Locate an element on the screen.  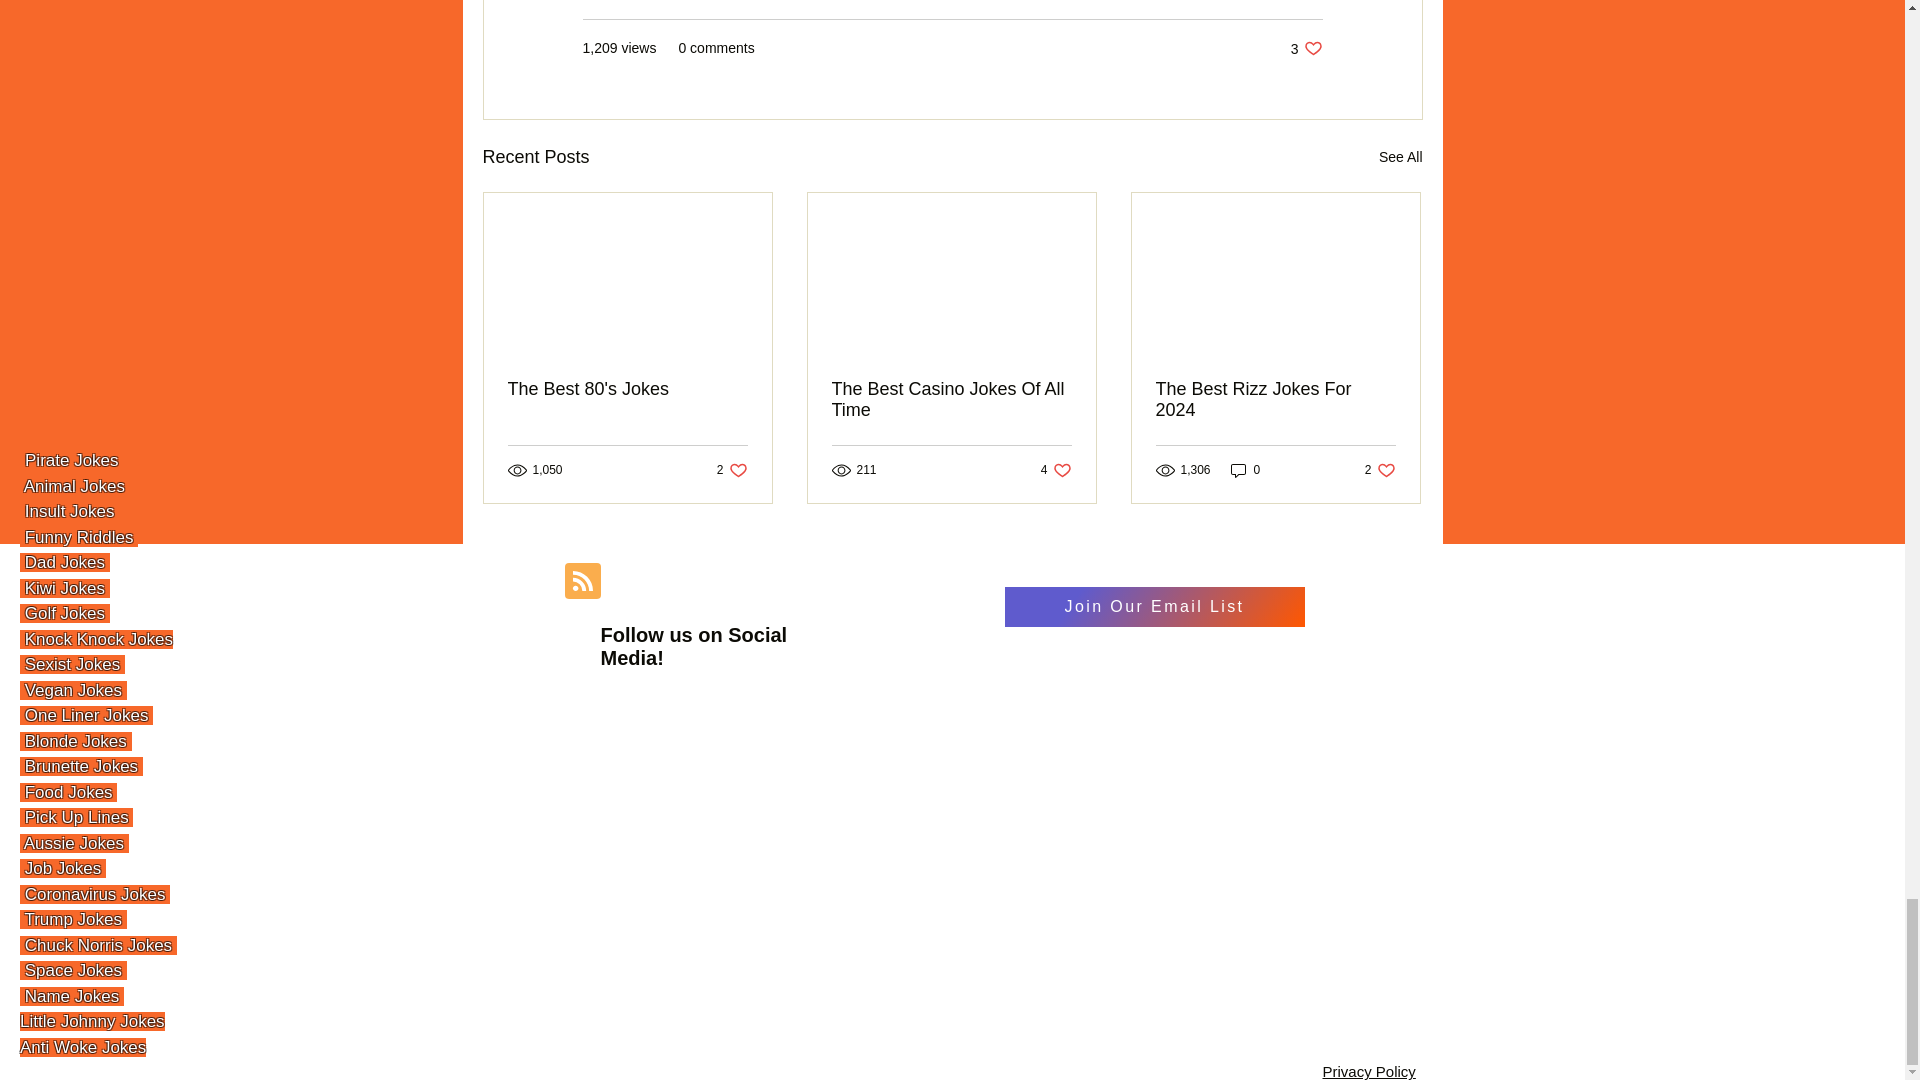
The Best Casino Jokes Of All Time is located at coordinates (951, 400).